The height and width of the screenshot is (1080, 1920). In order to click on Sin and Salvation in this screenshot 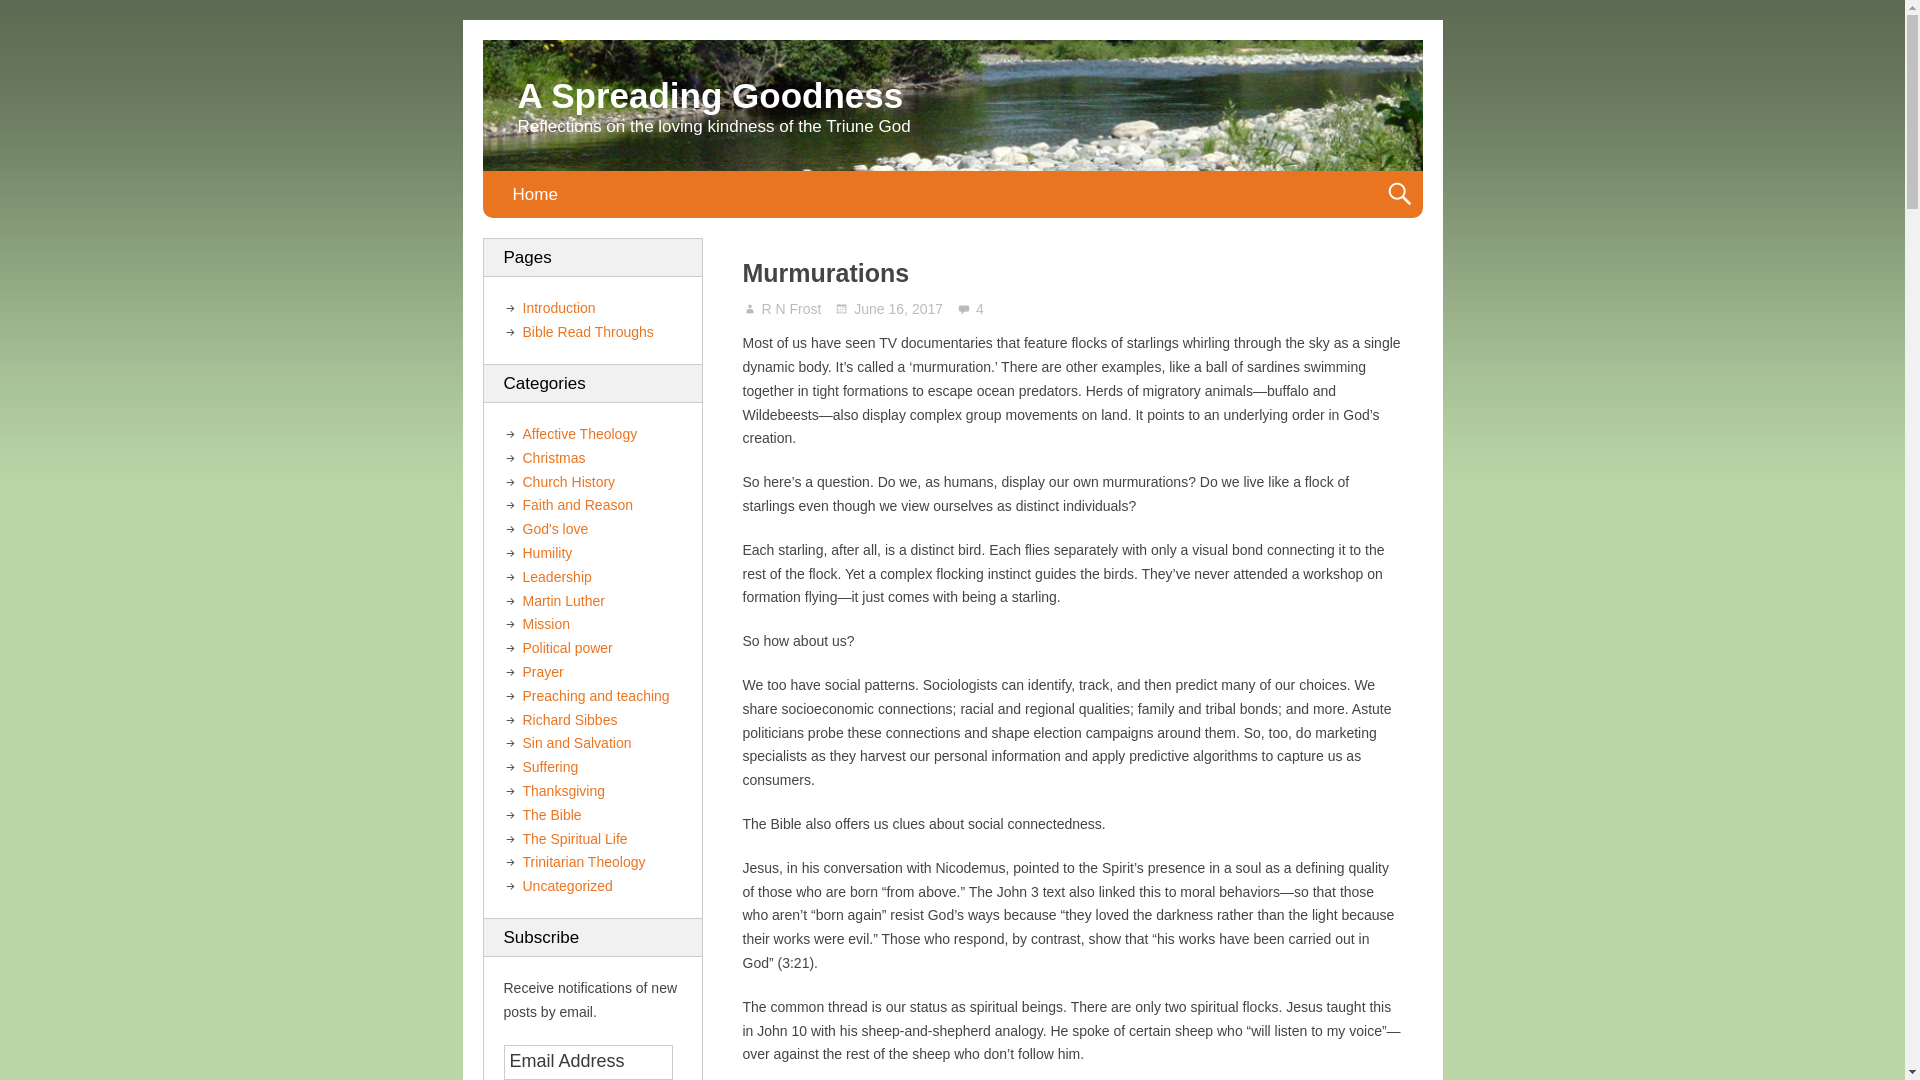, I will do `click(576, 742)`.